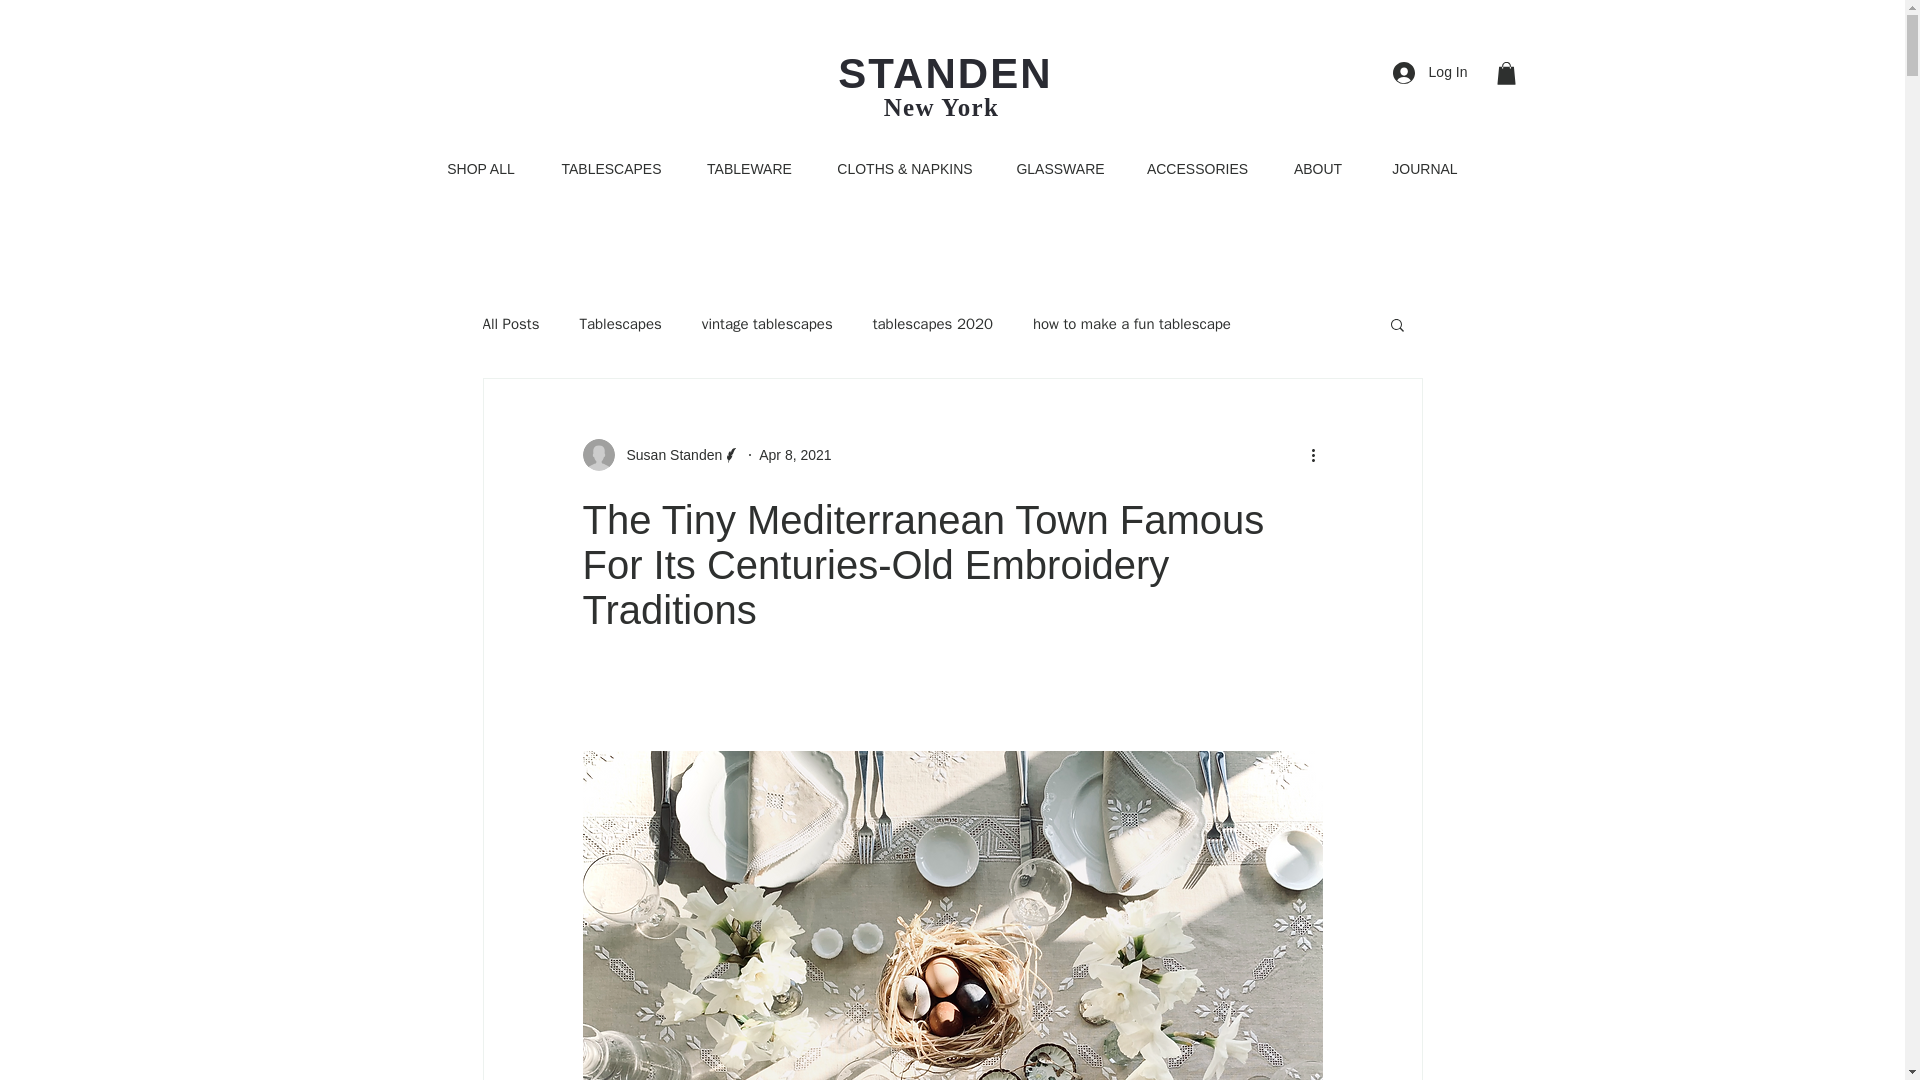 This screenshot has height=1080, width=1920. What do you see at coordinates (668, 455) in the screenshot?
I see `Susan Standen` at bounding box center [668, 455].